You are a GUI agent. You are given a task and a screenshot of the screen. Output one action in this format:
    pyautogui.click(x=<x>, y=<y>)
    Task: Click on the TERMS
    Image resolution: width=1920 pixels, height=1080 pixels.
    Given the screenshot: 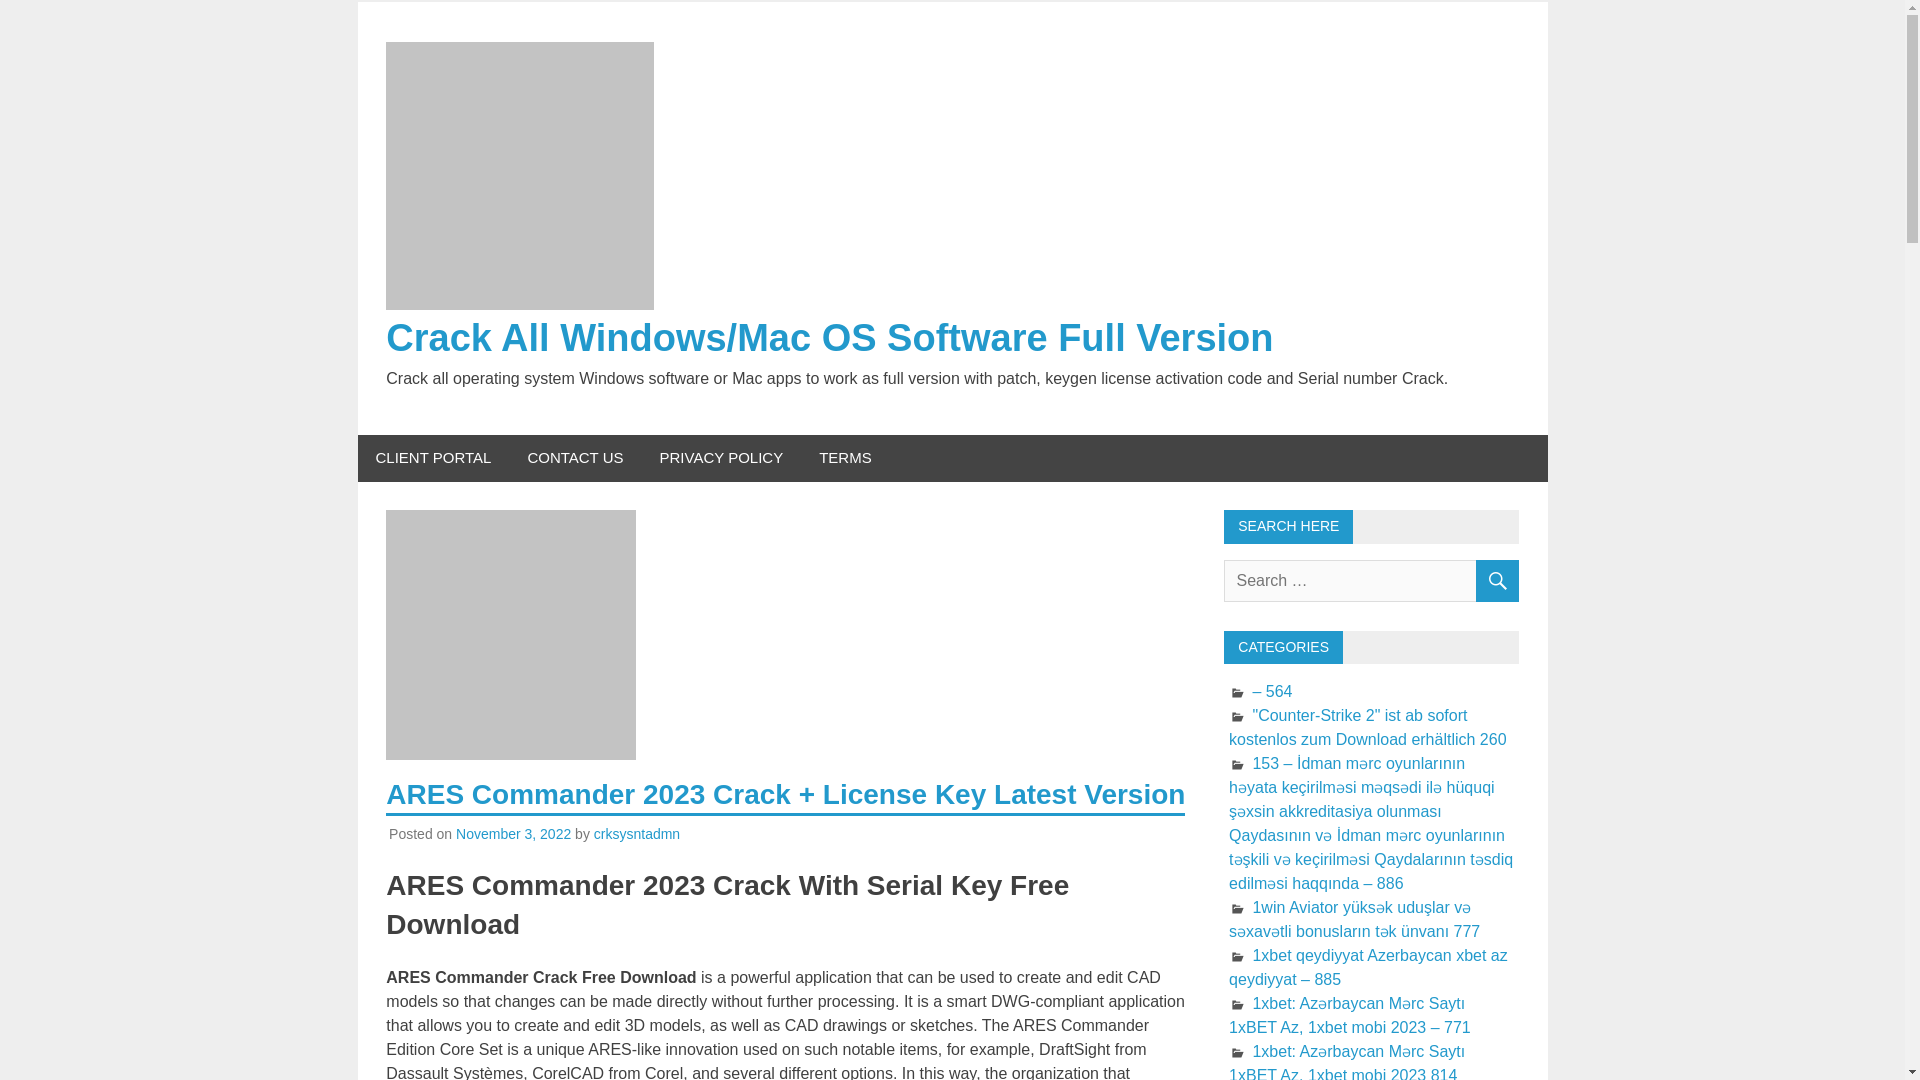 What is the action you would take?
    pyautogui.click(x=845, y=458)
    